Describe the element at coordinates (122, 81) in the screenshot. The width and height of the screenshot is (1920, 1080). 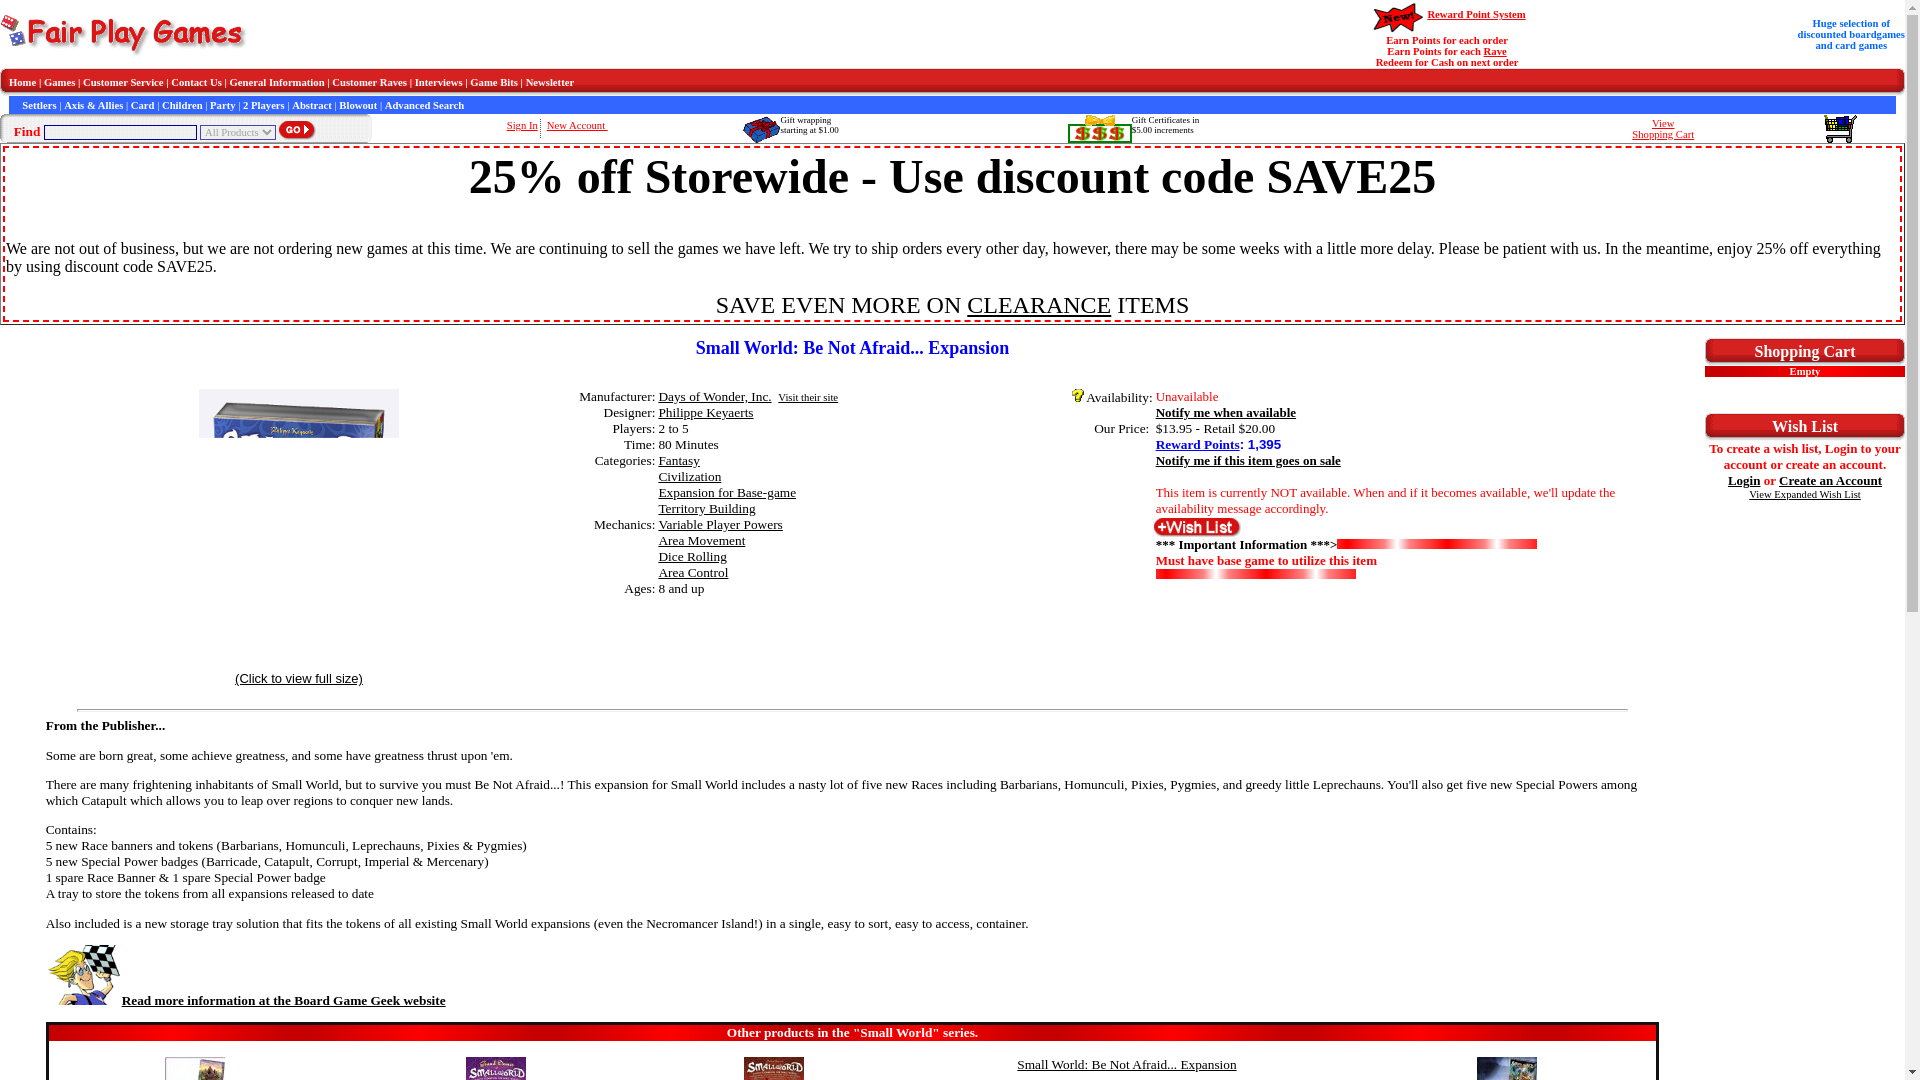
I see `Customer Service` at that location.